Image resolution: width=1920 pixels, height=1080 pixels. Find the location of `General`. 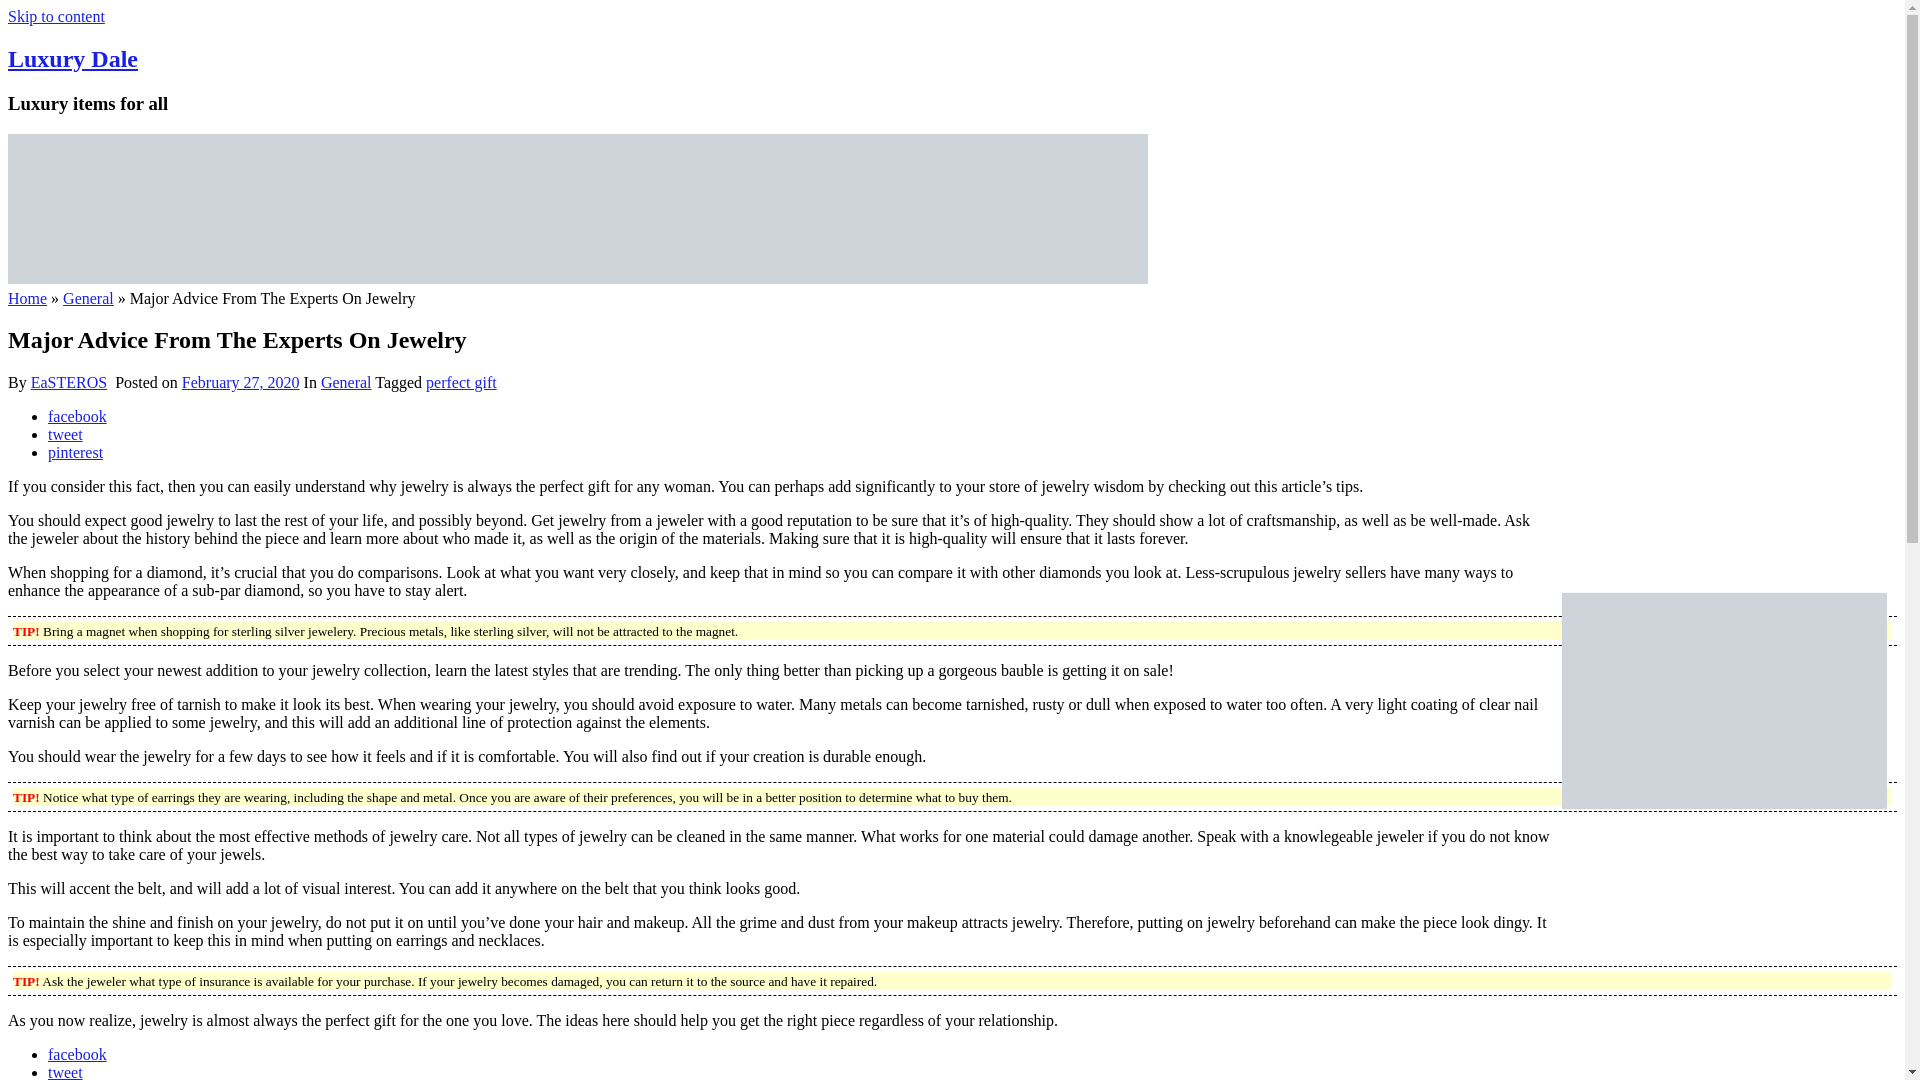

General is located at coordinates (346, 382).